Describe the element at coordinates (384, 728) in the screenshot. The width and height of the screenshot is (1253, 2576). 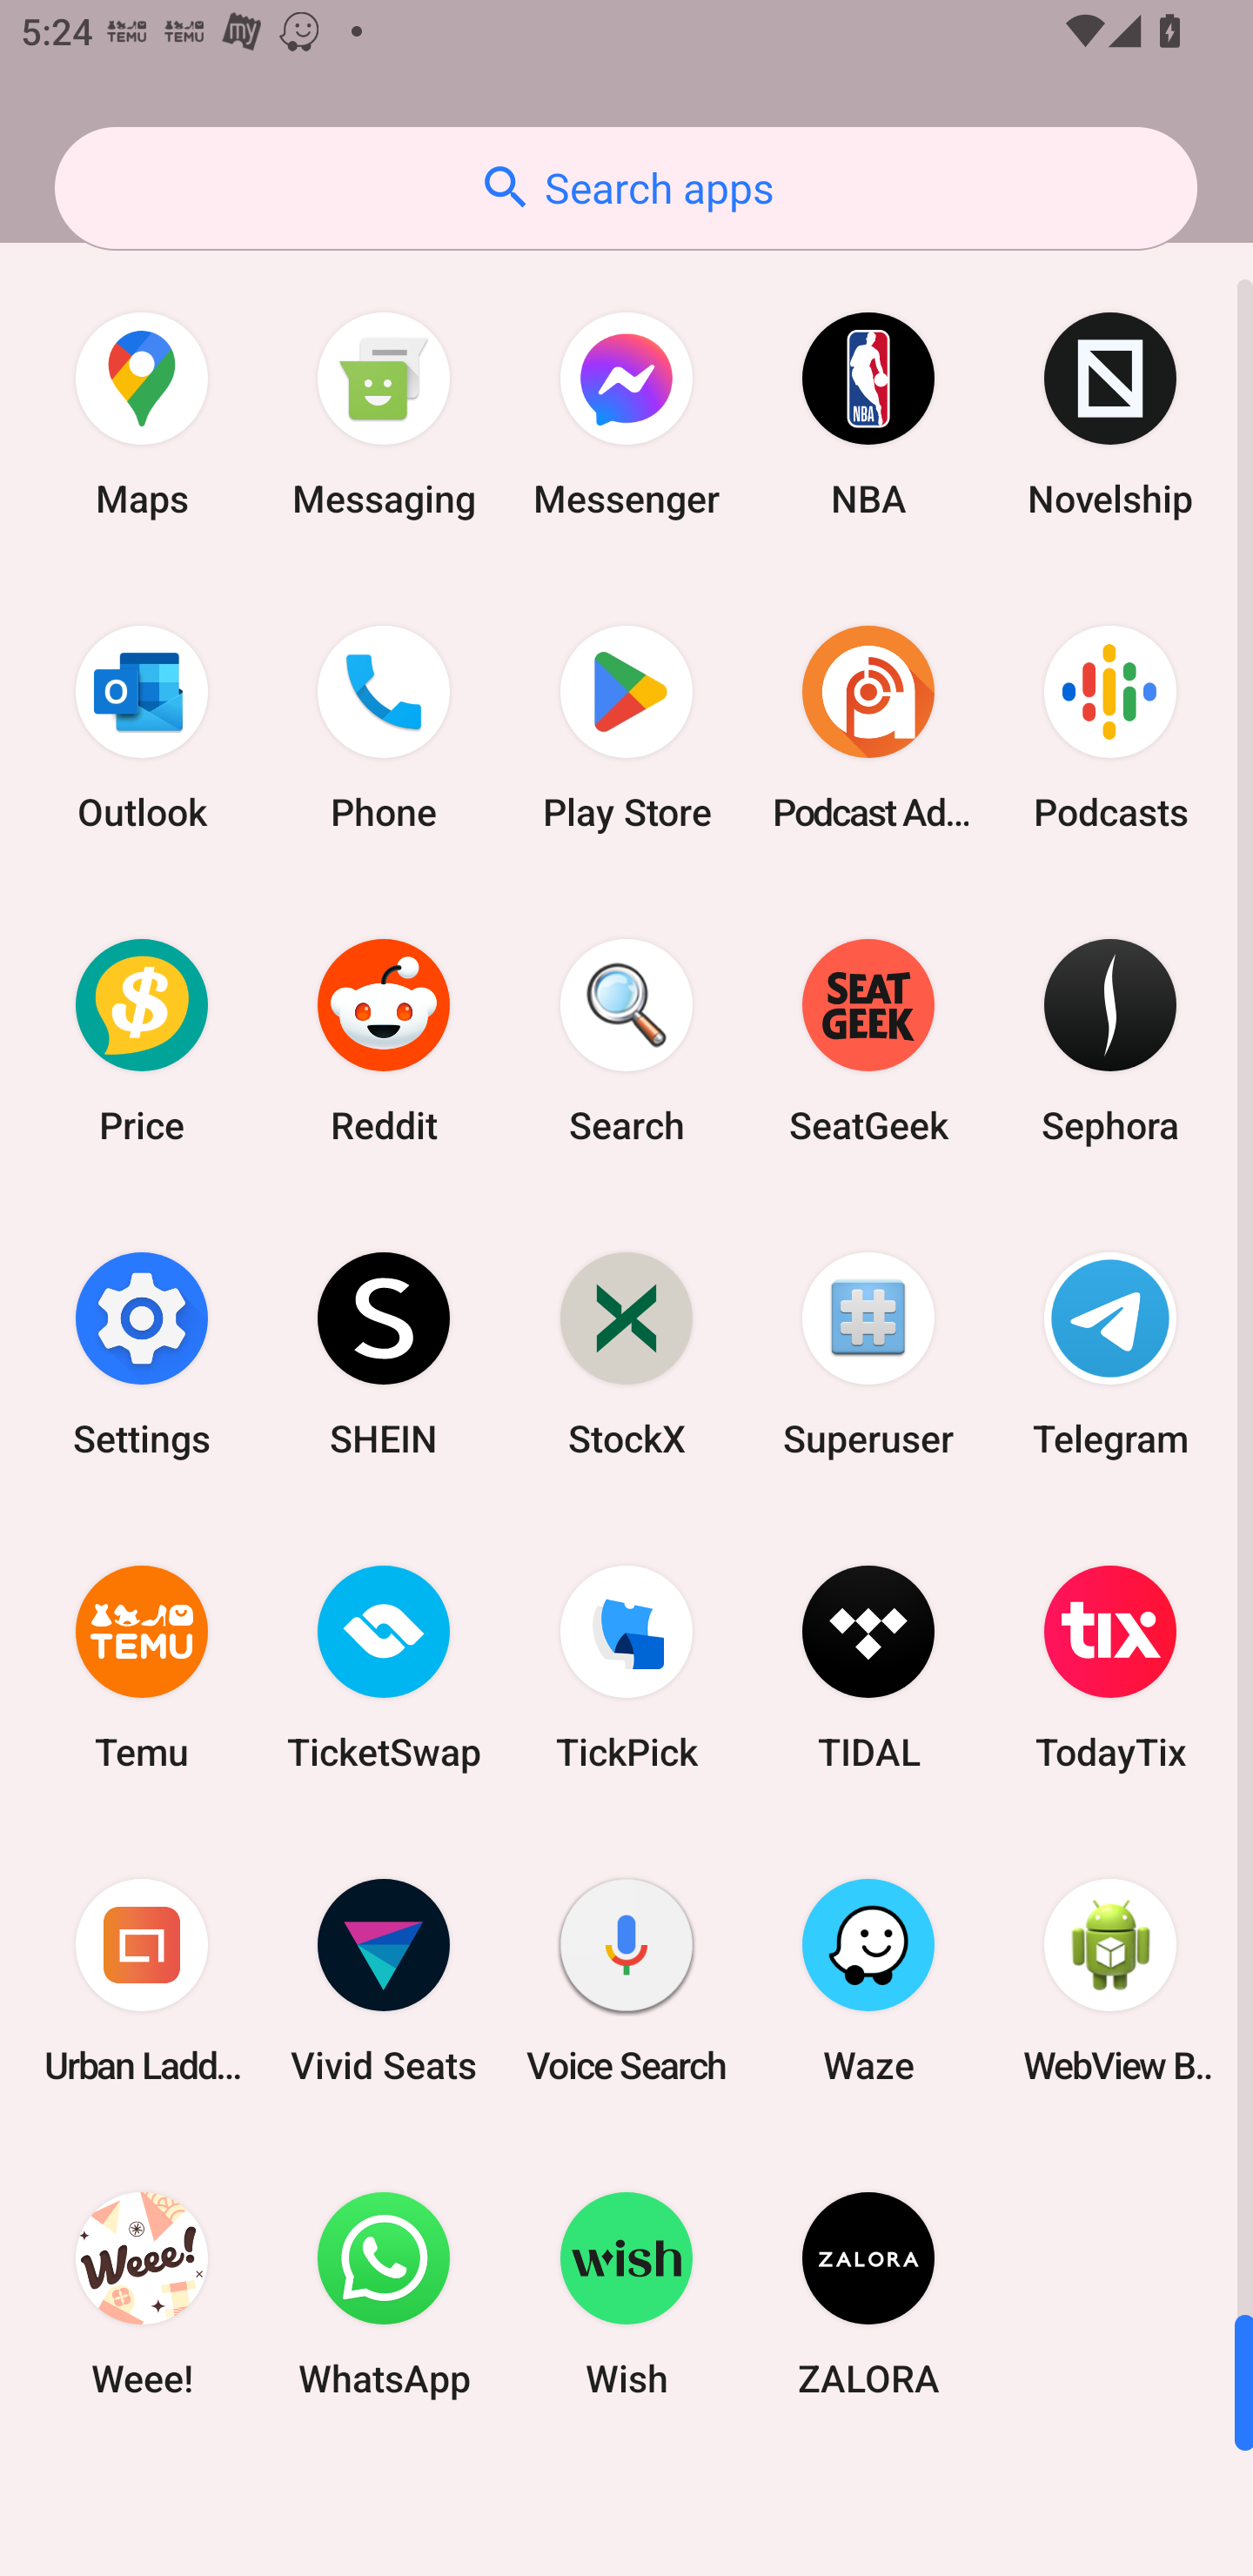
I see `Phone` at that location.